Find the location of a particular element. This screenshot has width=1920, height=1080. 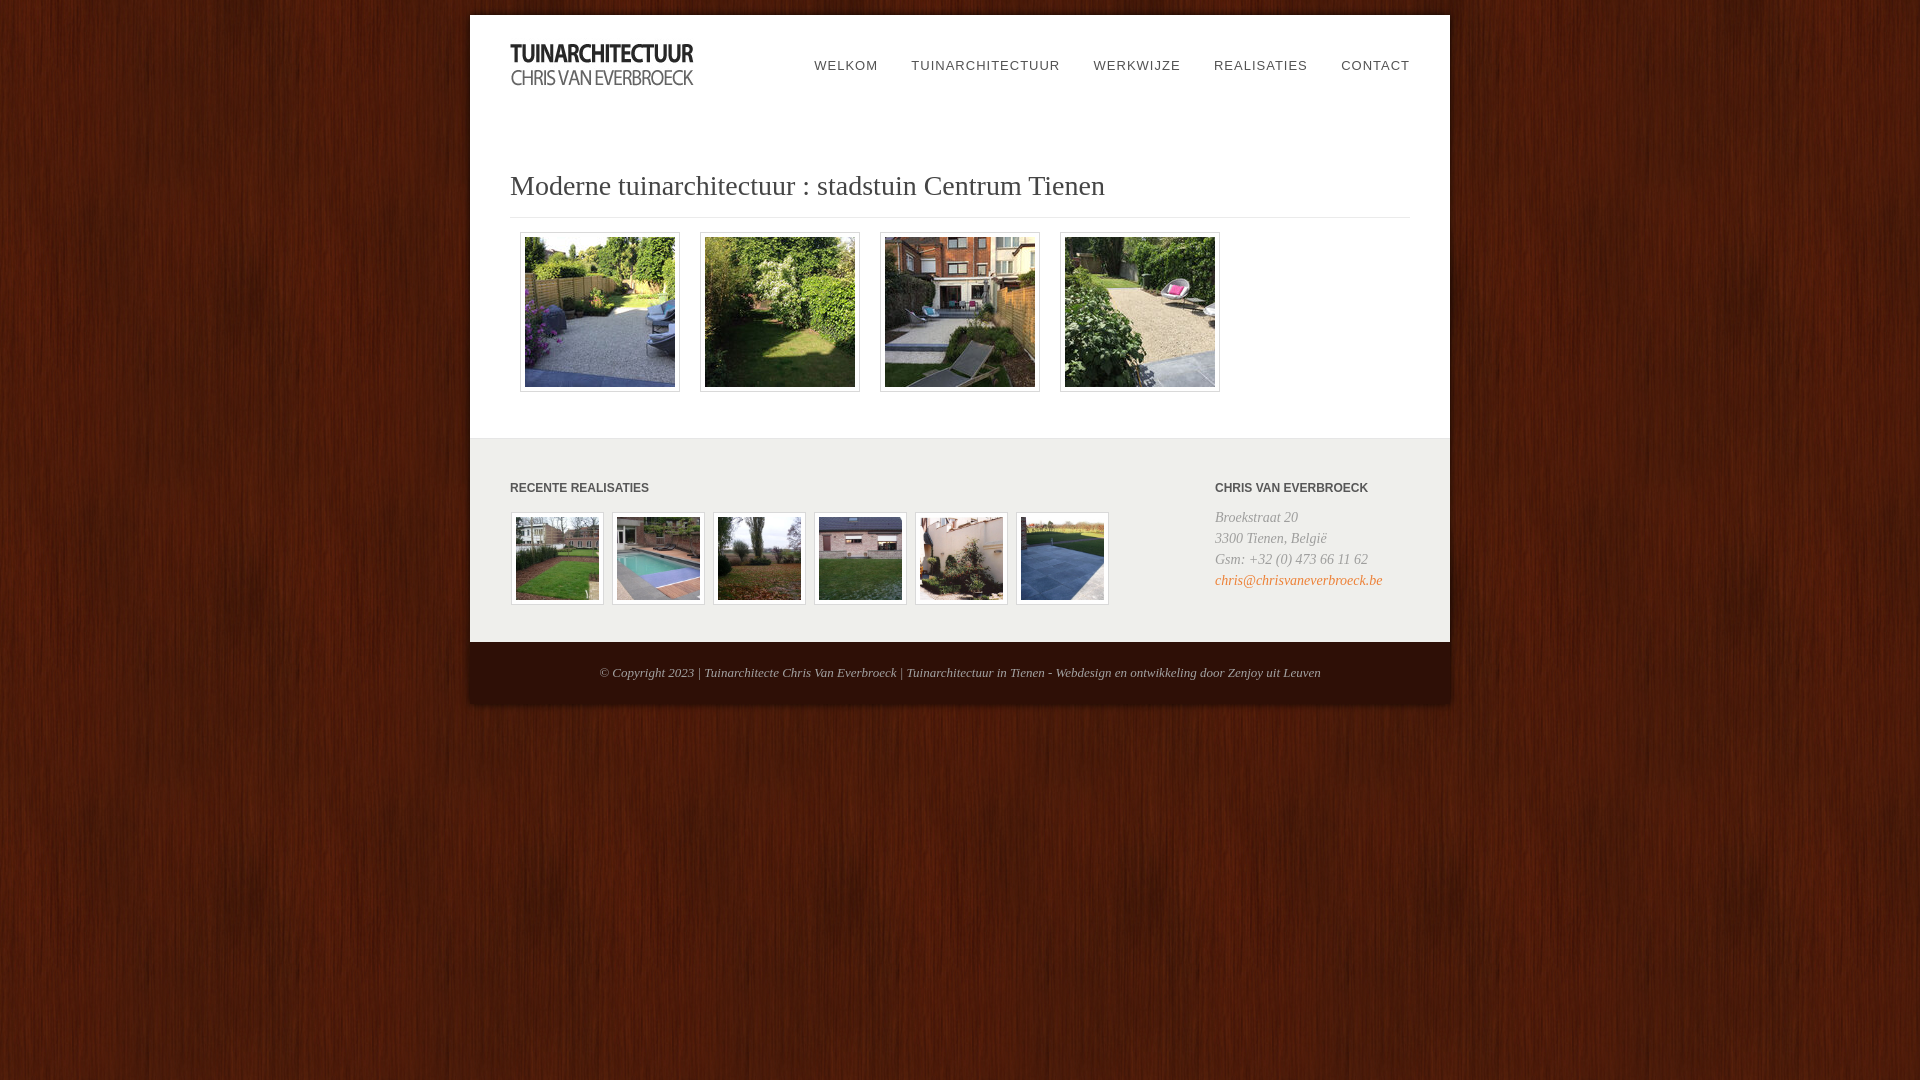

WERKWIJZE is located at coordinates (1138, 66).